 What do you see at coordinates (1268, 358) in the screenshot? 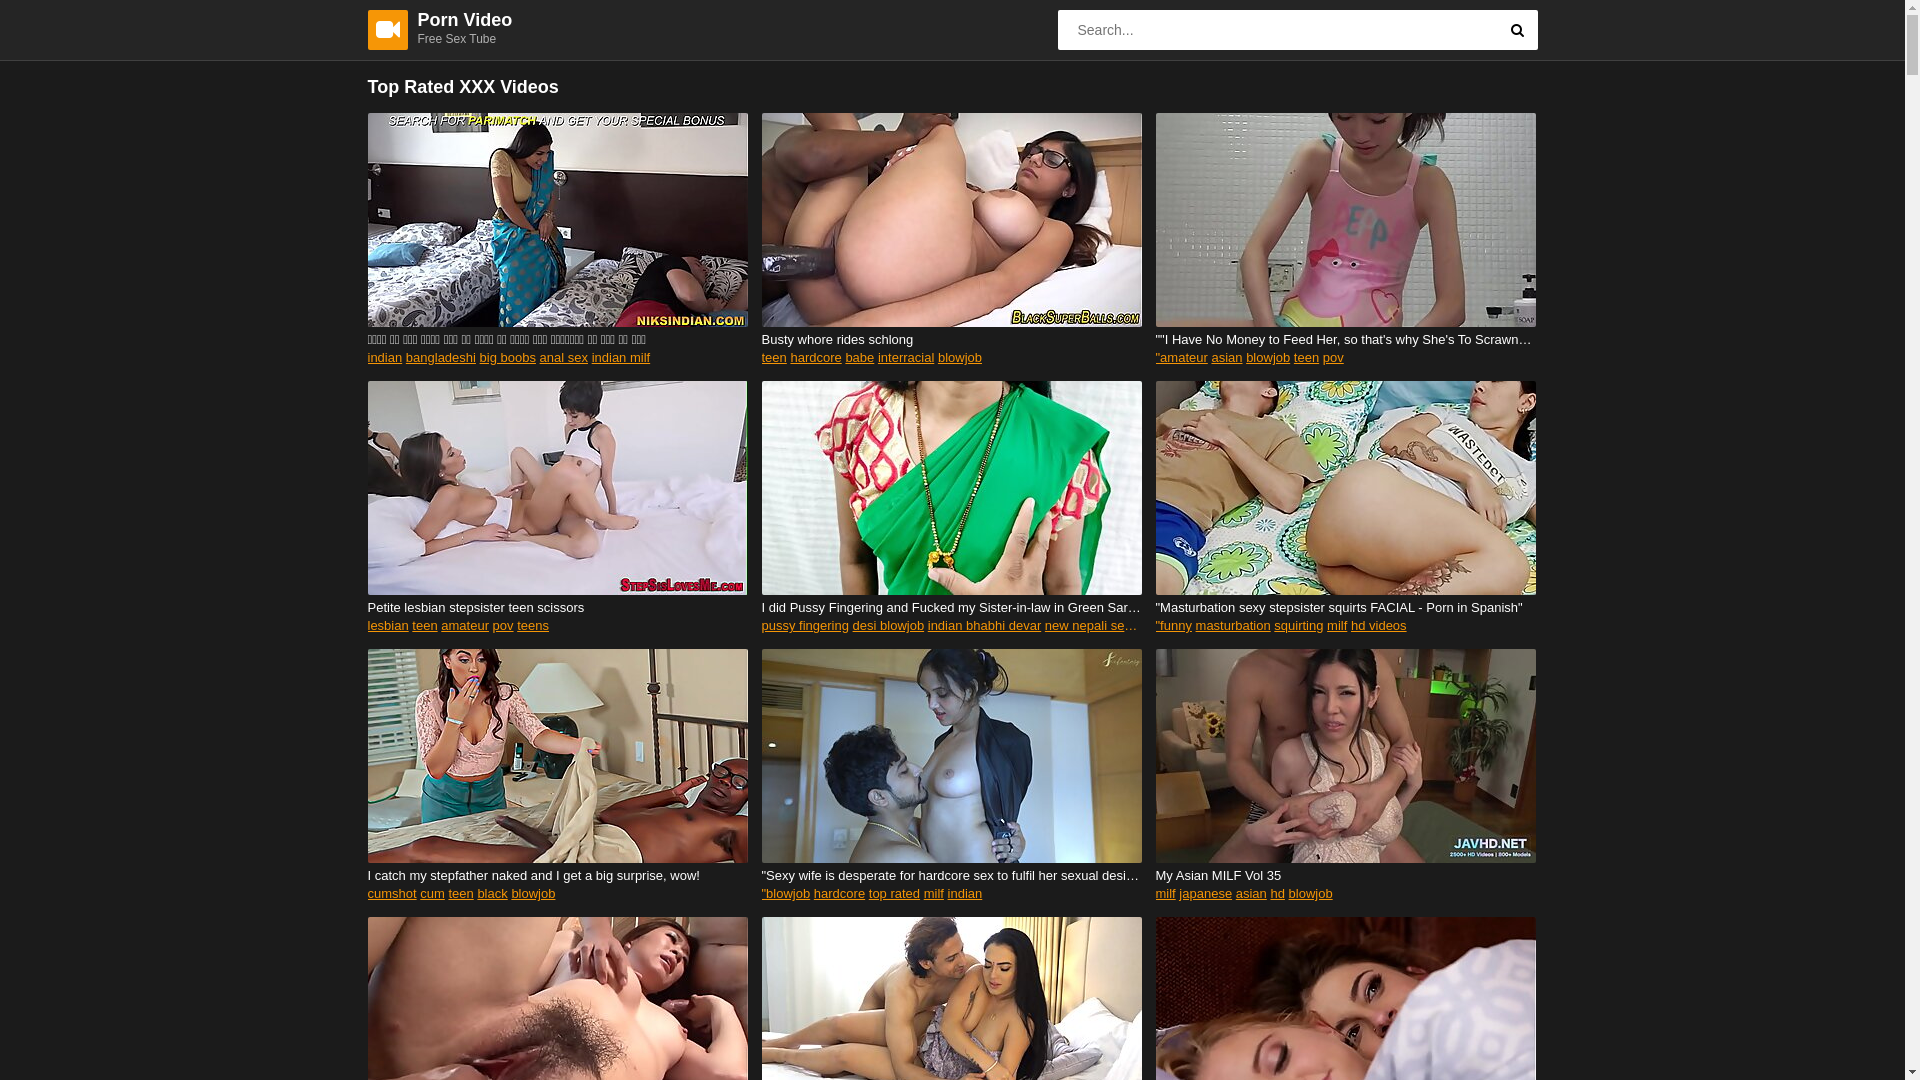
I see `blowjob` at bounding box center [1268, 358].